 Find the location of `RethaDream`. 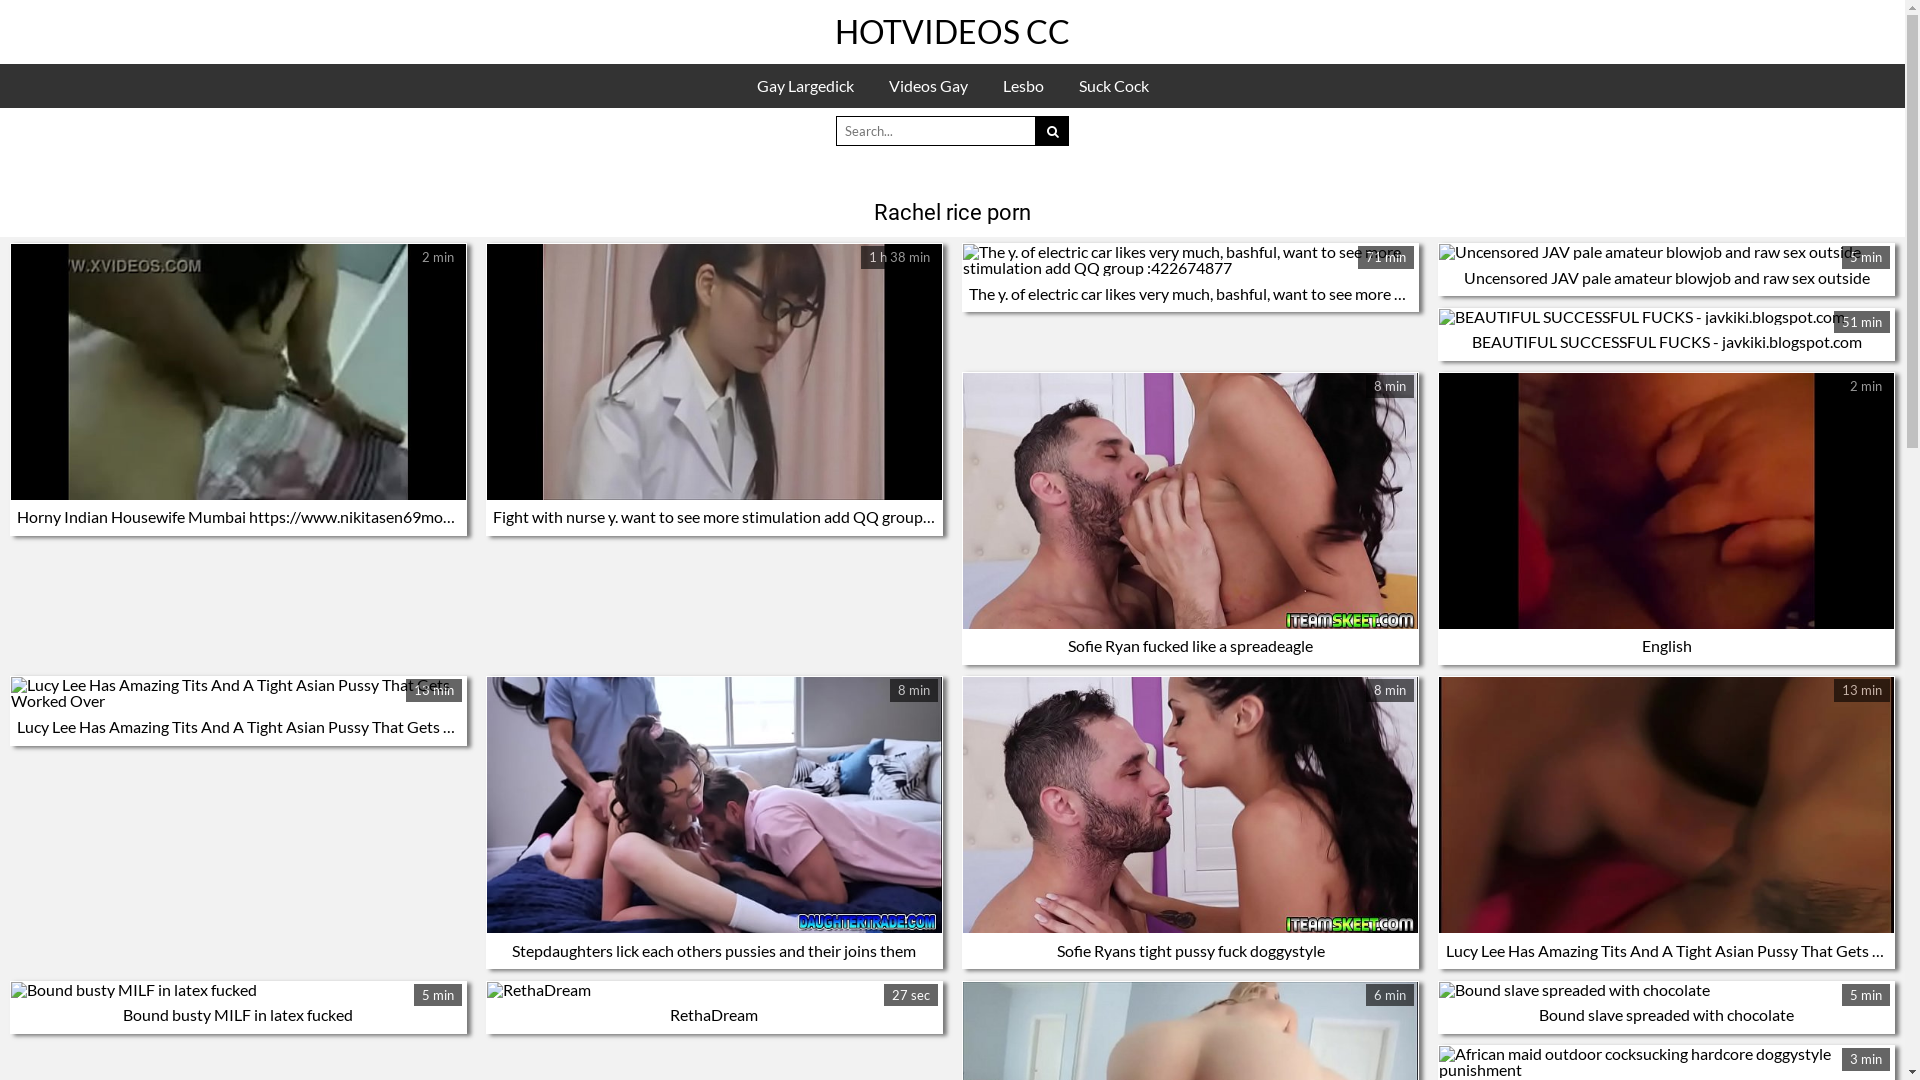

RethaDream is located at coordinates (714, 990).